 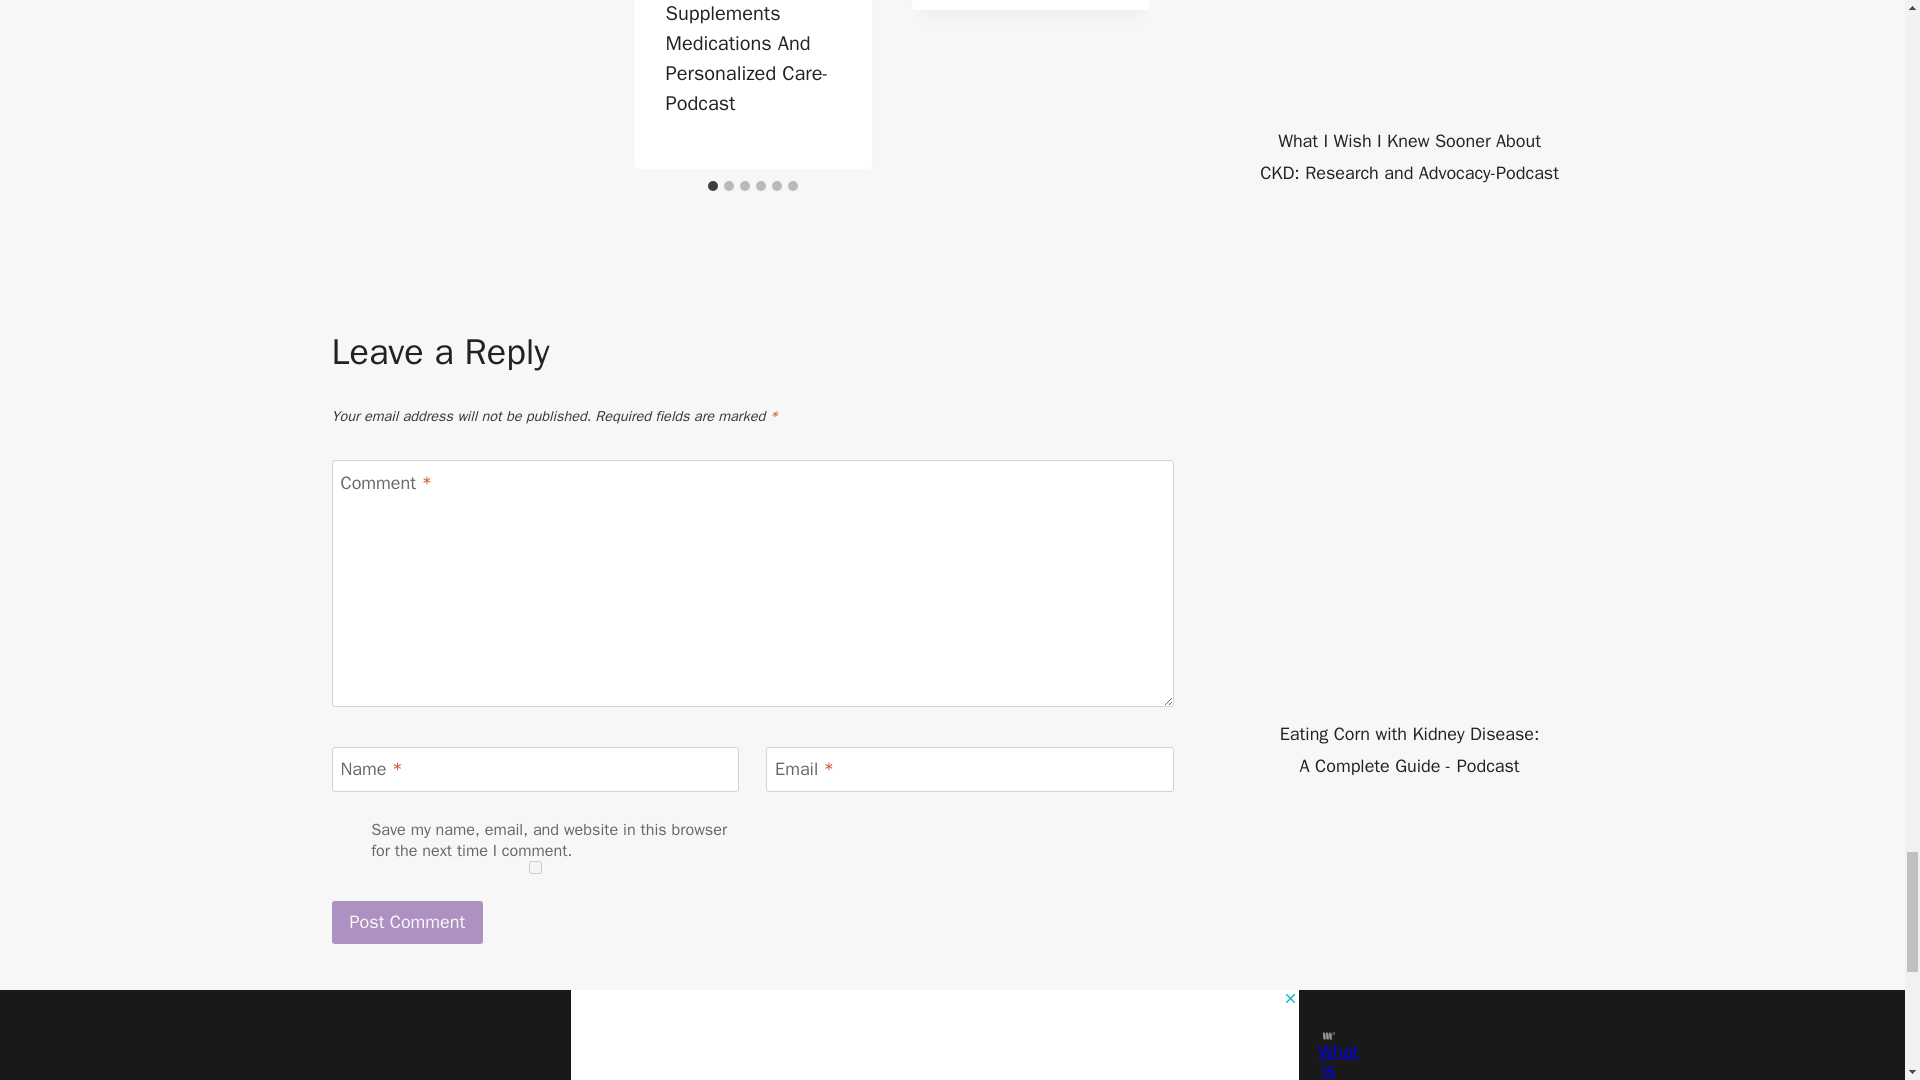 What do you see at coordinates (536, 866) in the screenshot?
I see `yes` at bounding box center [536, 866].